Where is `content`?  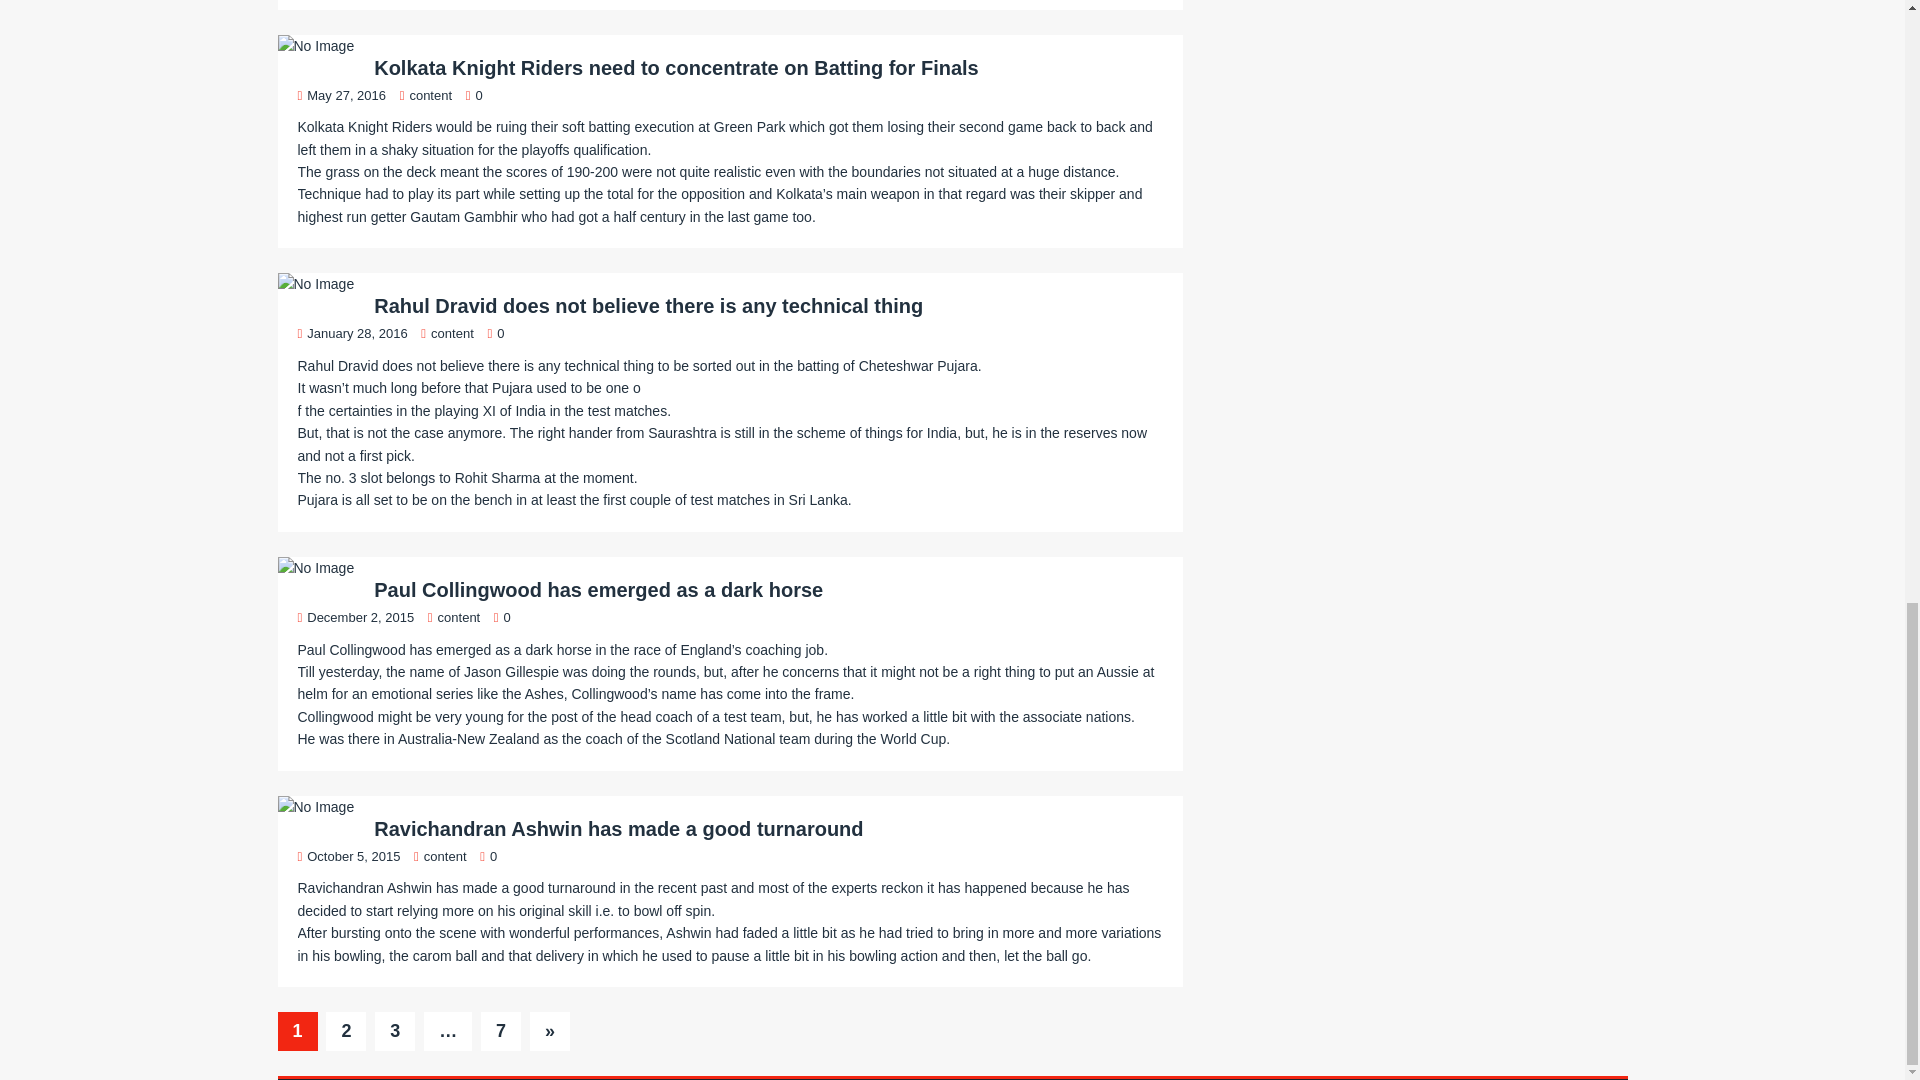 content is located at coordinates (452, 334).